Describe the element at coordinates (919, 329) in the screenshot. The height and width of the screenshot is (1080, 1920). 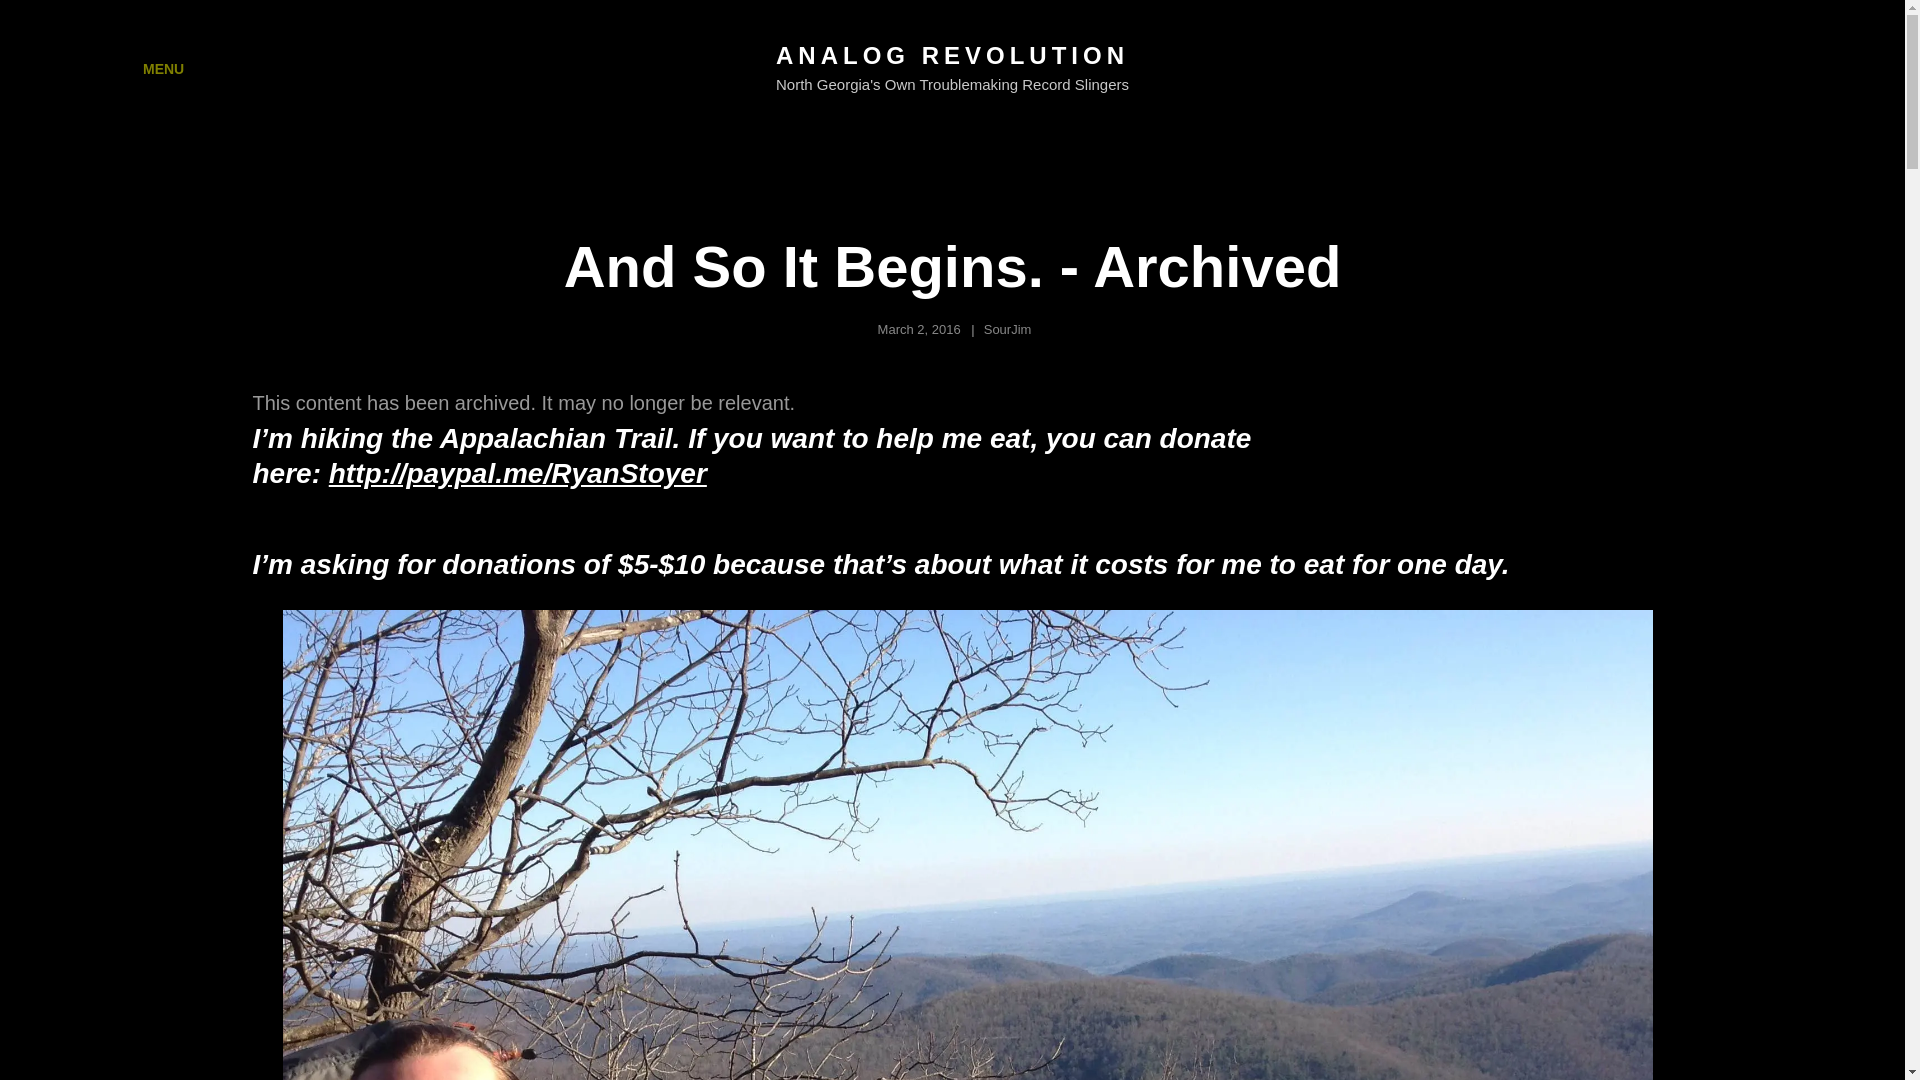
I see `March 2, 2016` at that location.